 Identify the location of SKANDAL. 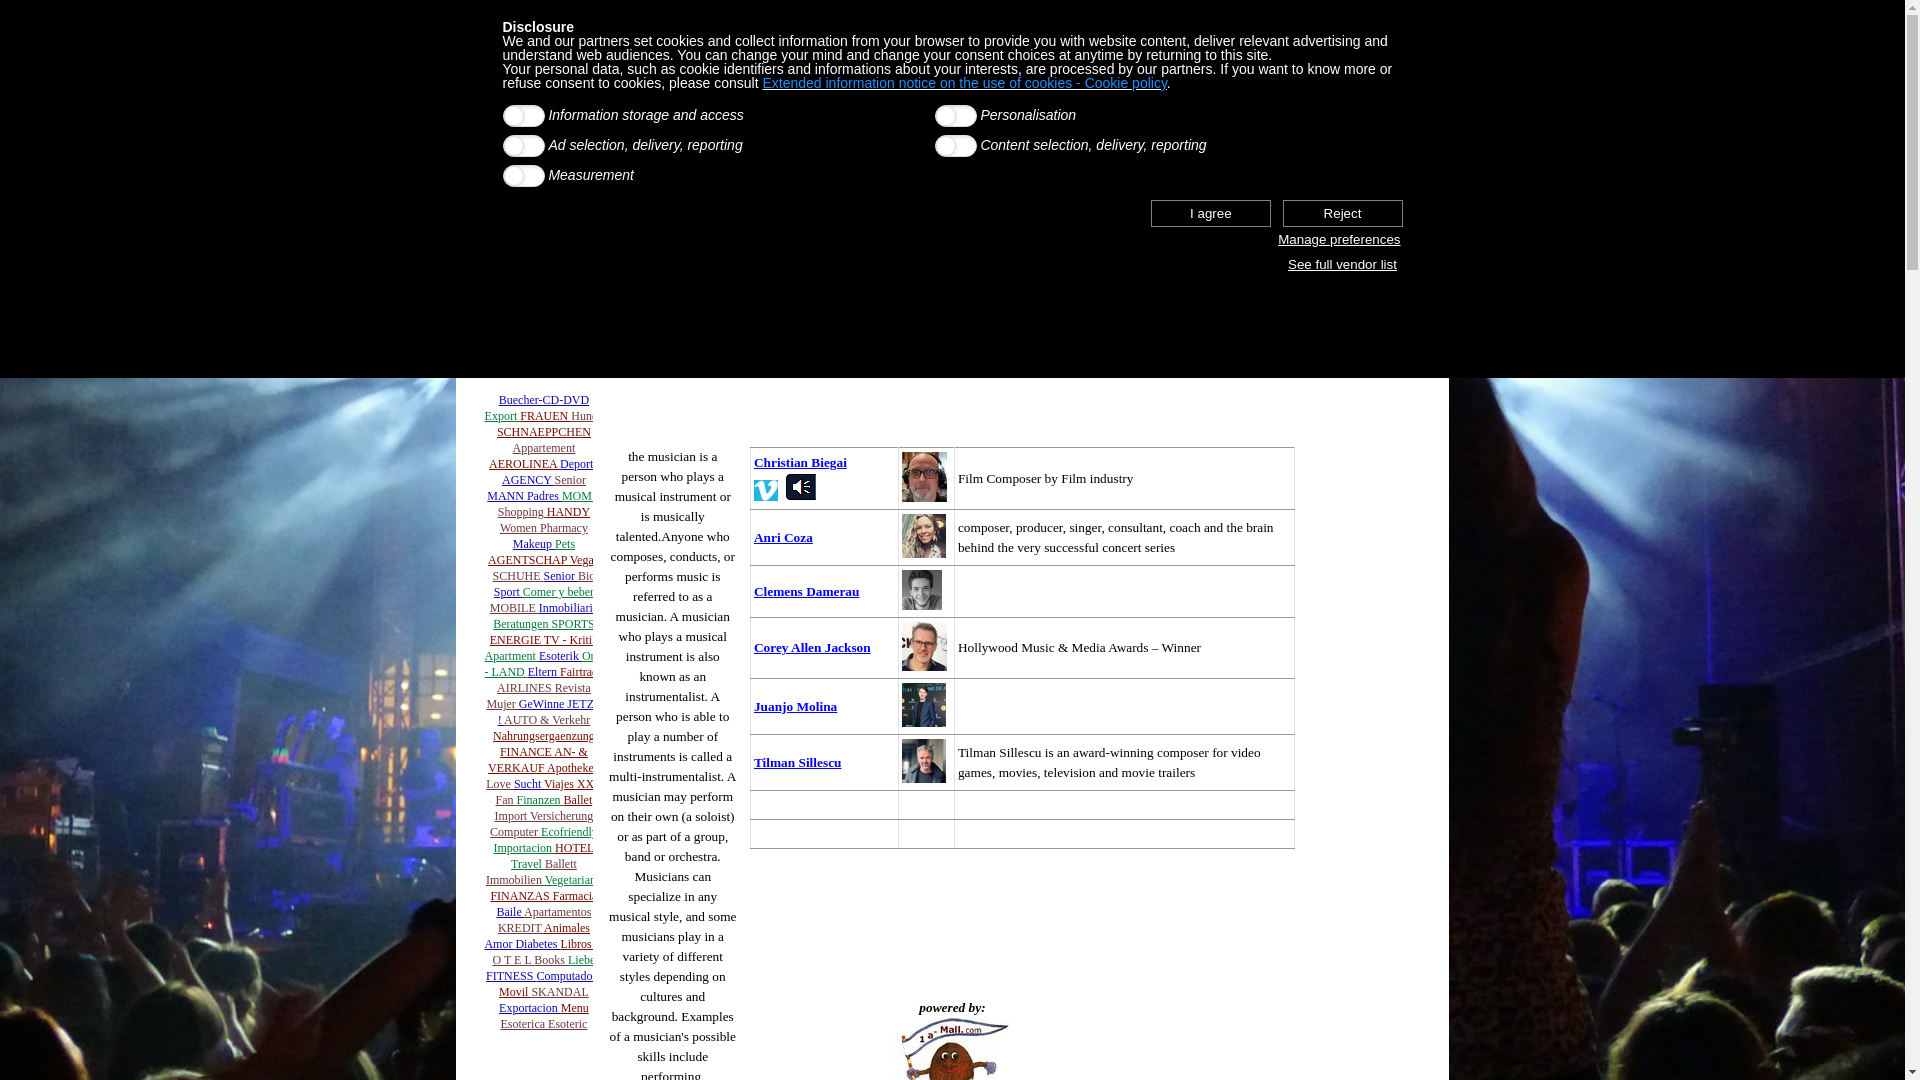
(560, 992).